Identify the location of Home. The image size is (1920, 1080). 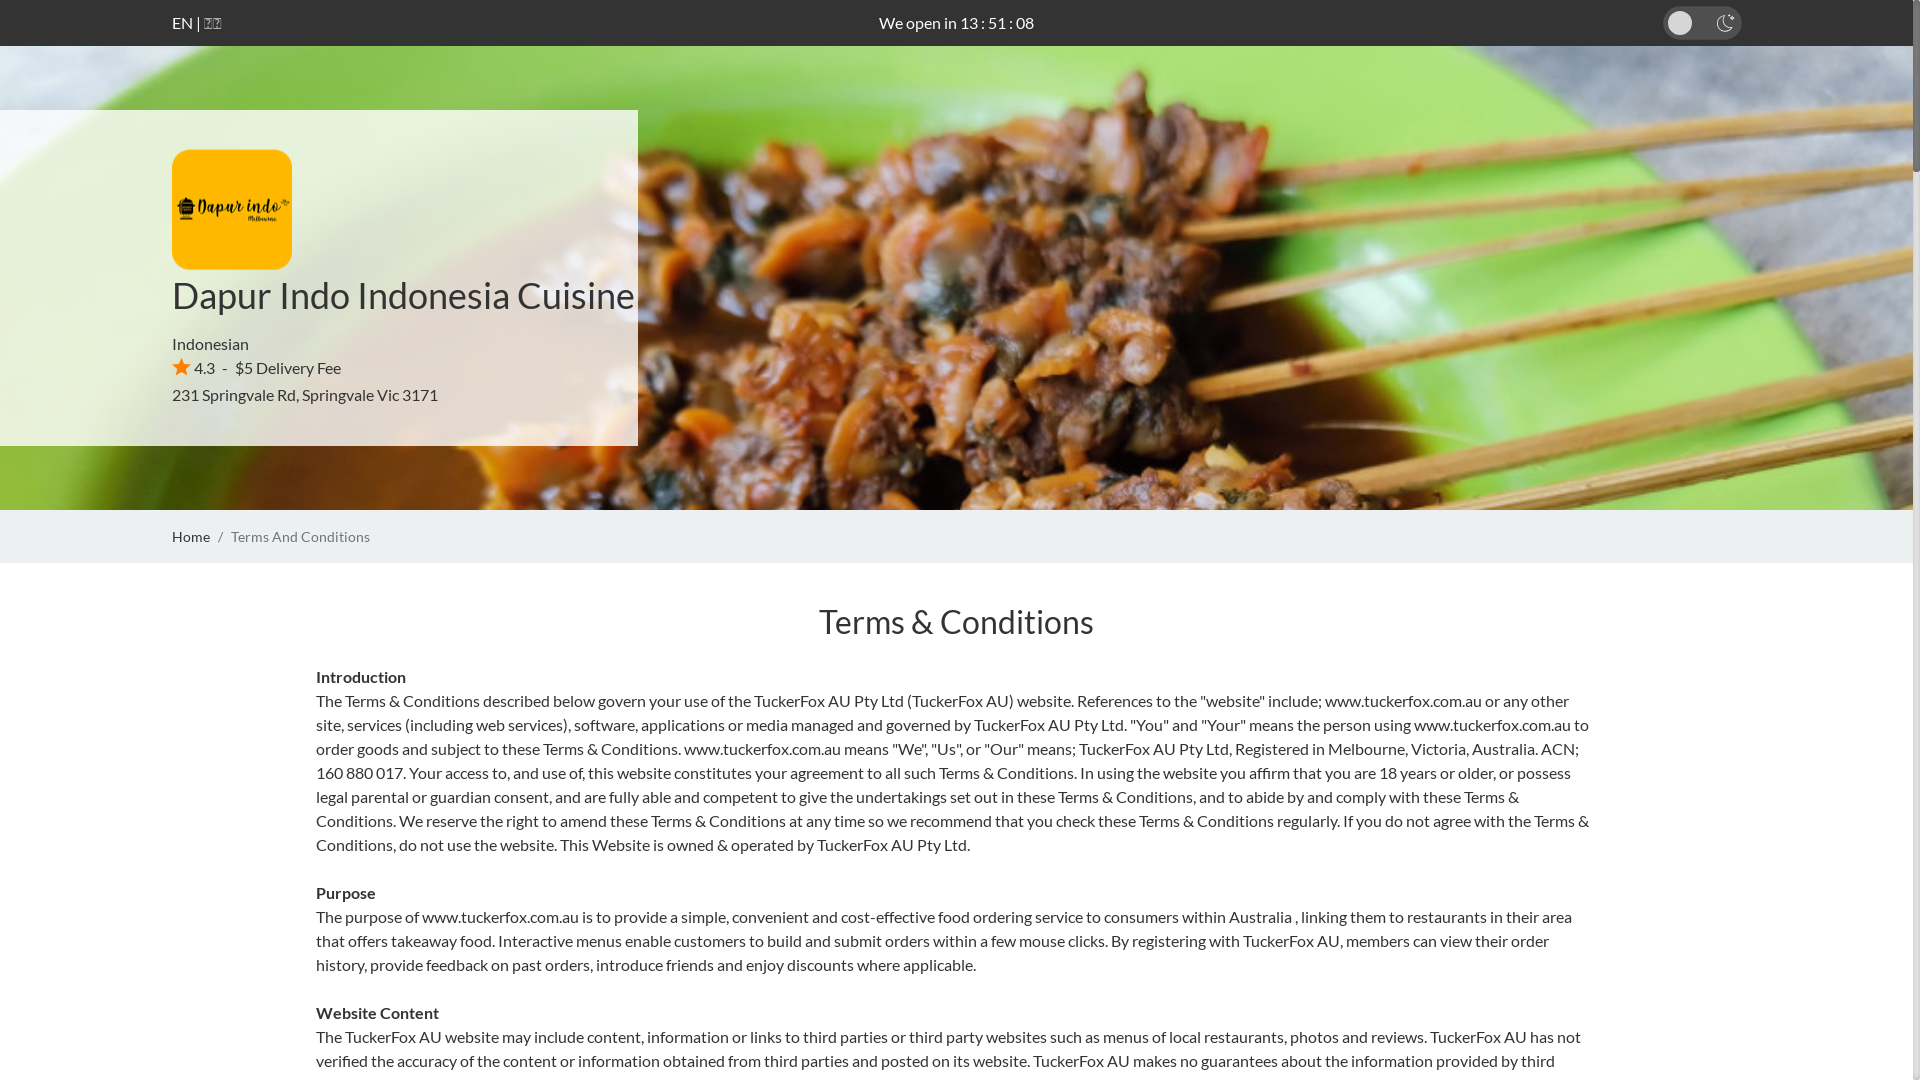
(191, 536).